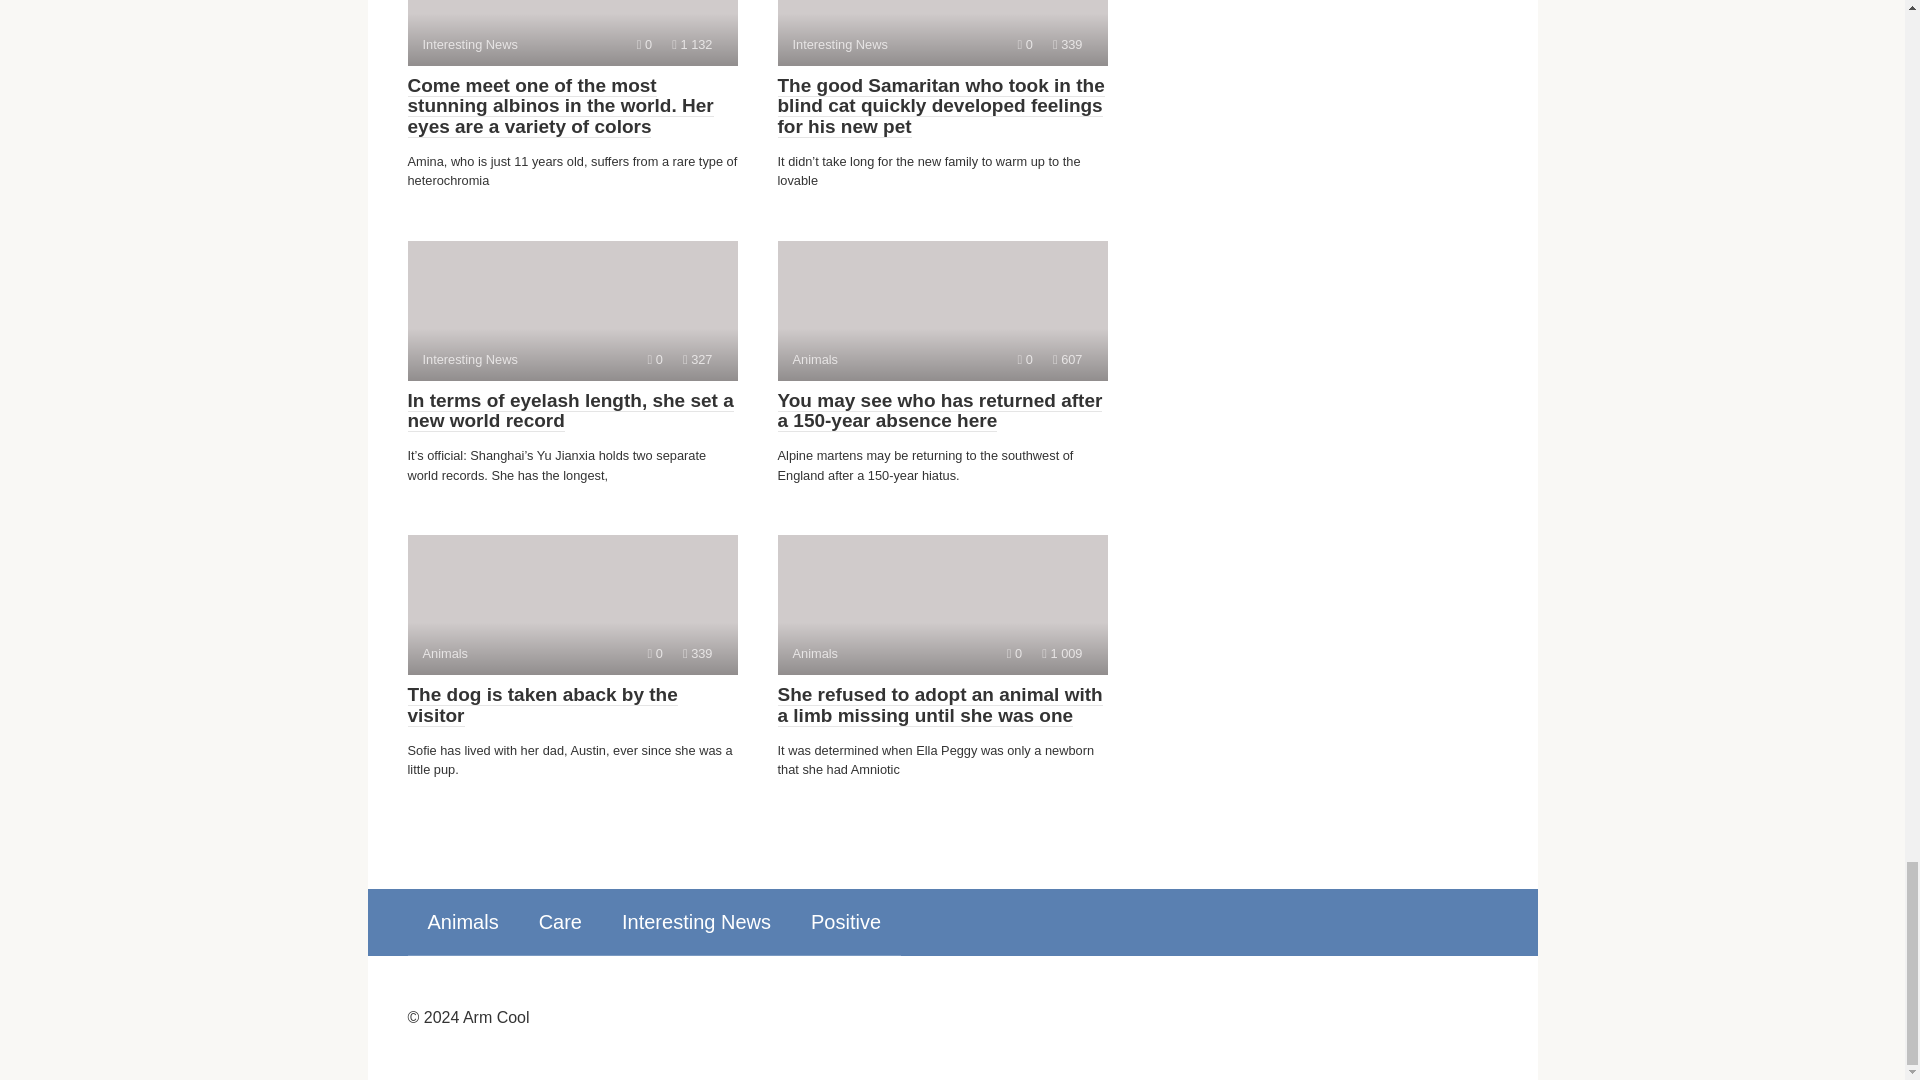 The height and width of the screenshot is (1080, 1920). Describe the element at coordinates (846, 921) in the screenshot. I see `Animals` at that location.